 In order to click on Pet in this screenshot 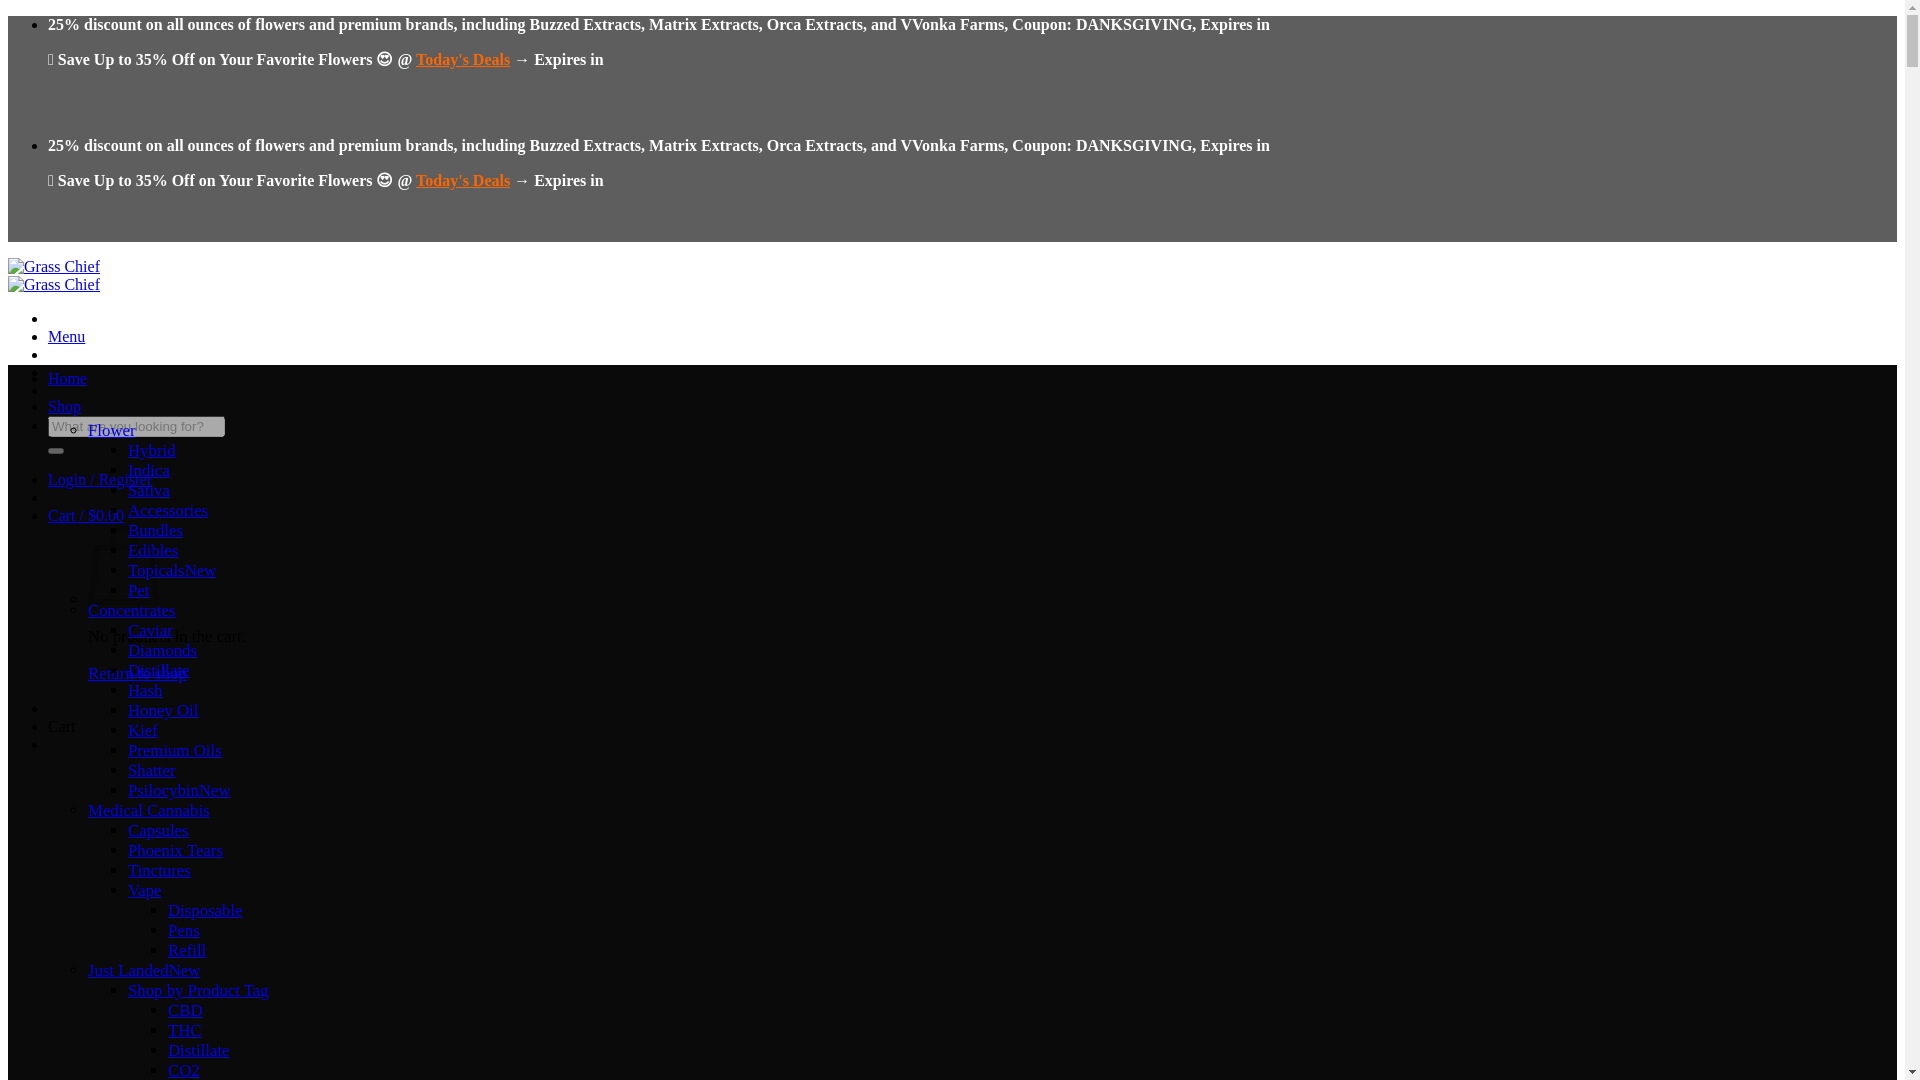, I will do `click(138, 590)`.